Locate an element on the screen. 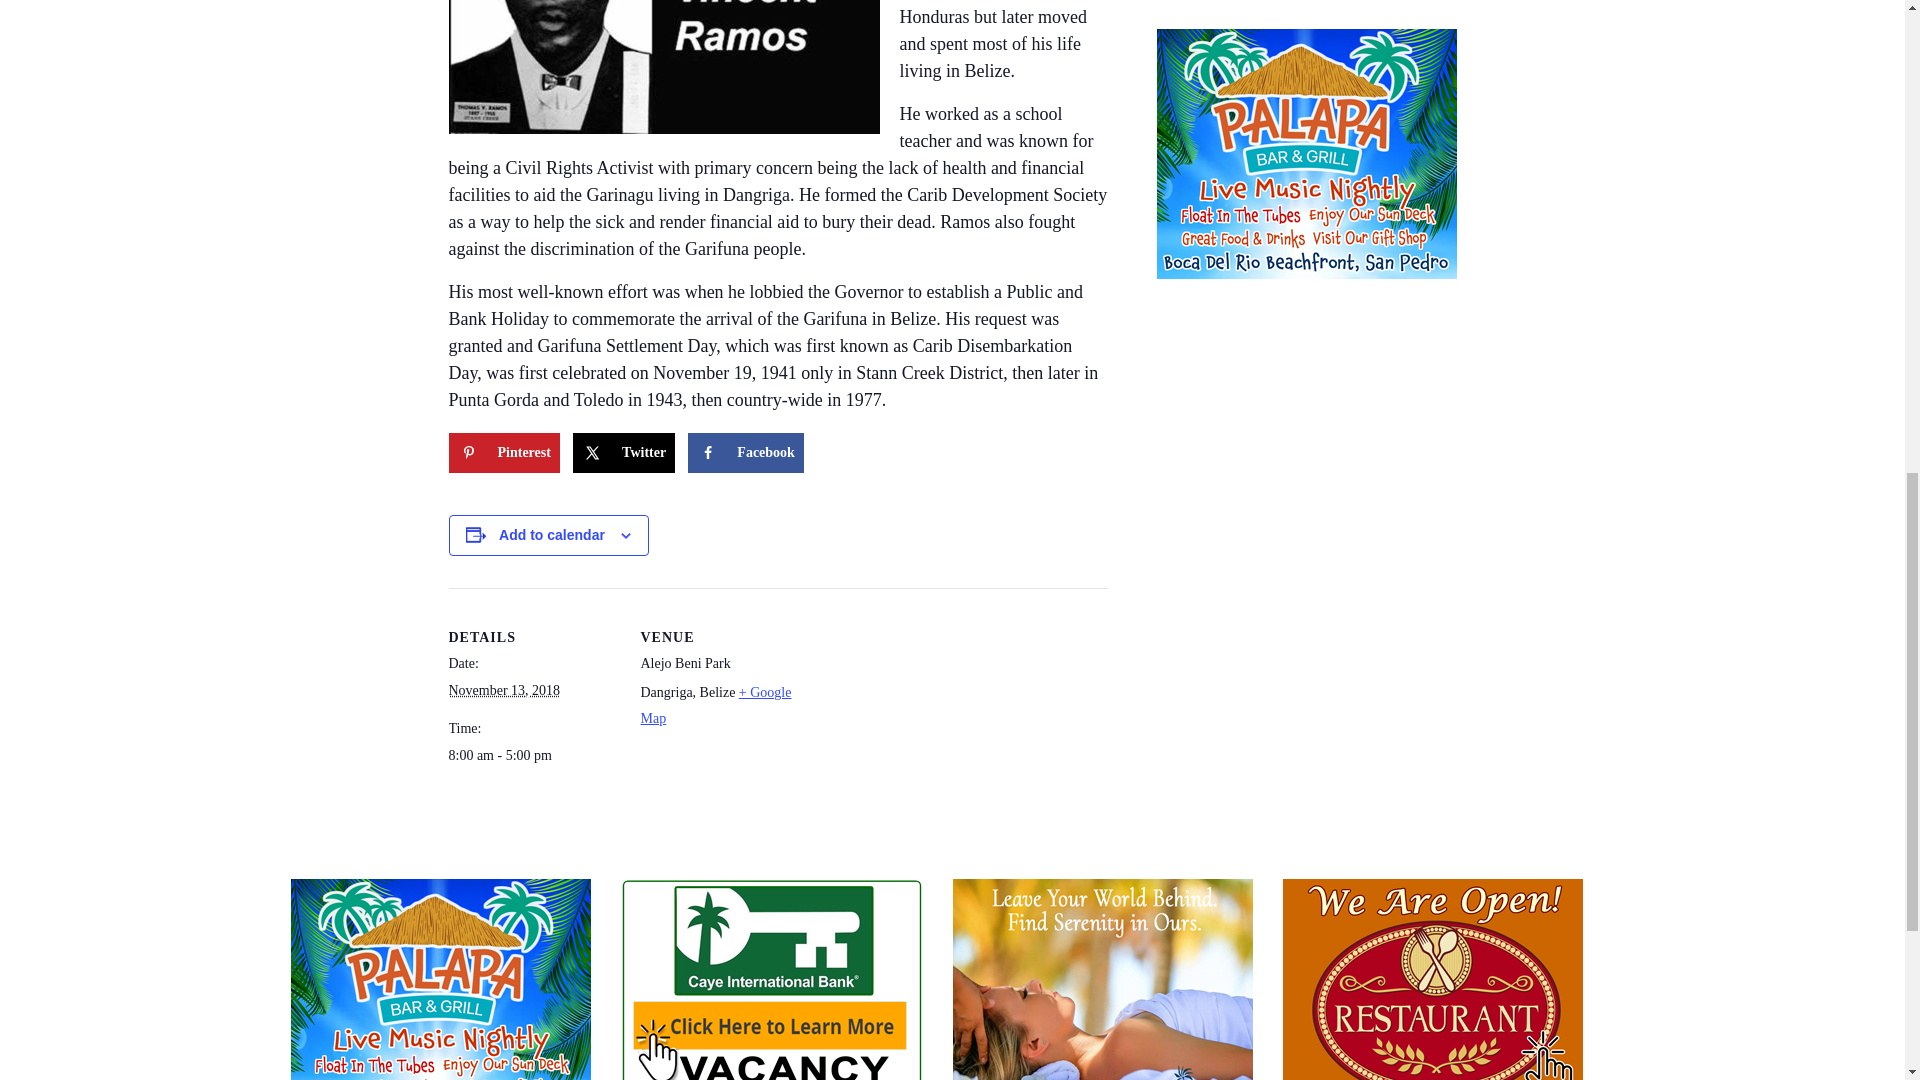  Share on Facebook is located at coordinates (746, 453).